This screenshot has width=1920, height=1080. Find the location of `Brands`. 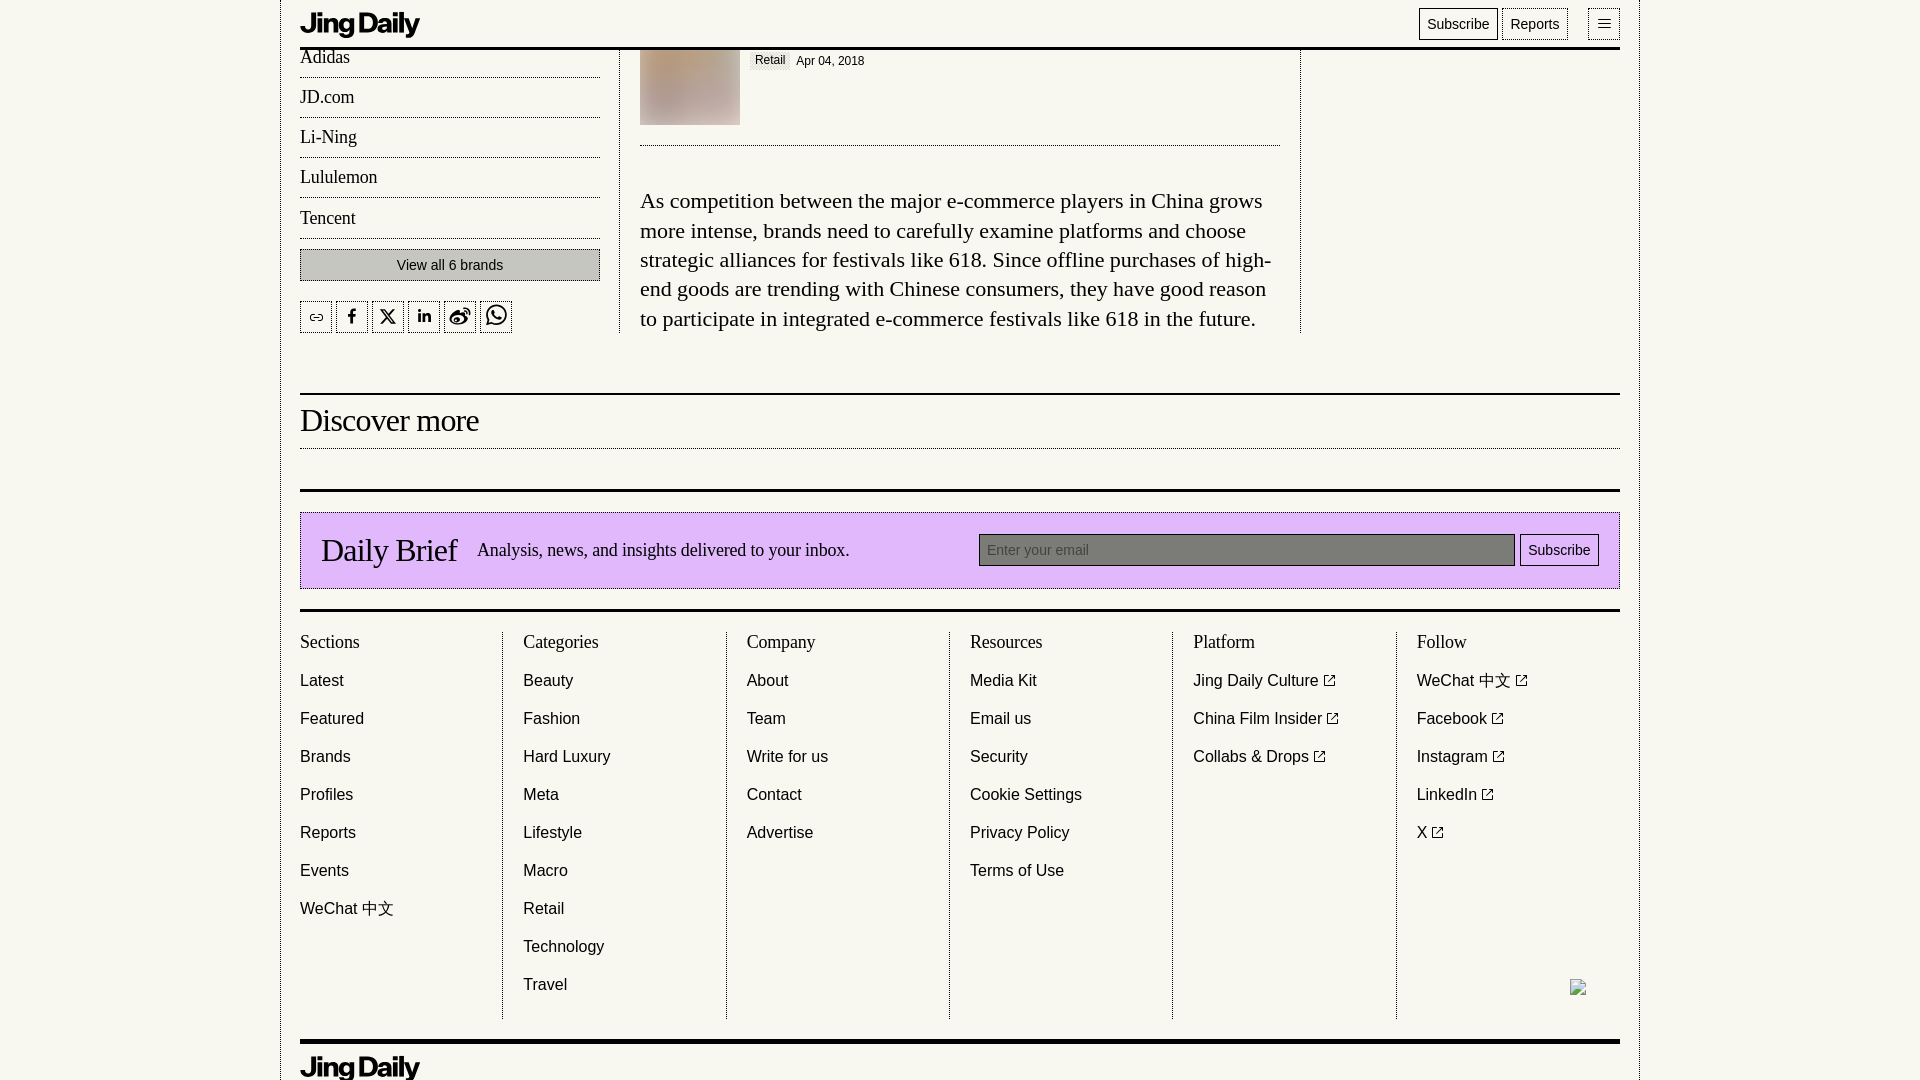

Brands is located at coordinates (325, 756).